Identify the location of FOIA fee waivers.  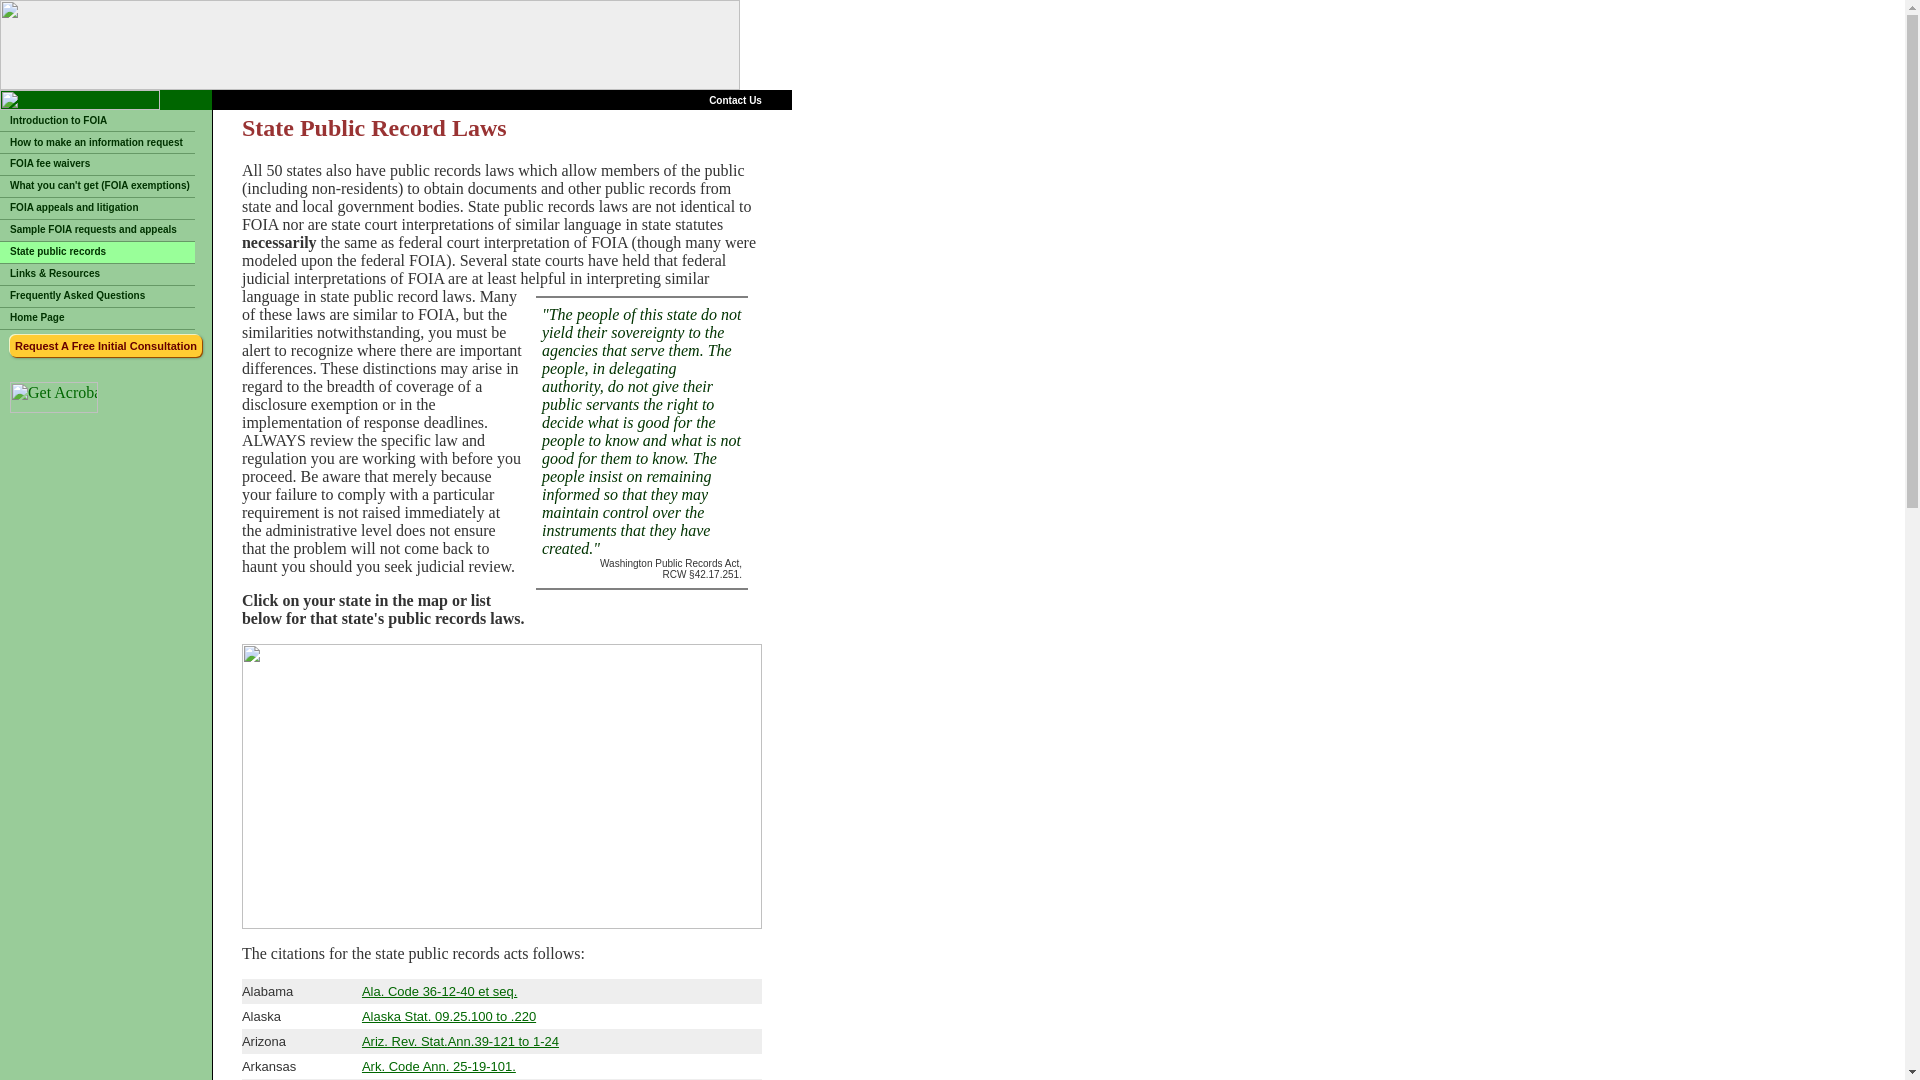
(50, 162).